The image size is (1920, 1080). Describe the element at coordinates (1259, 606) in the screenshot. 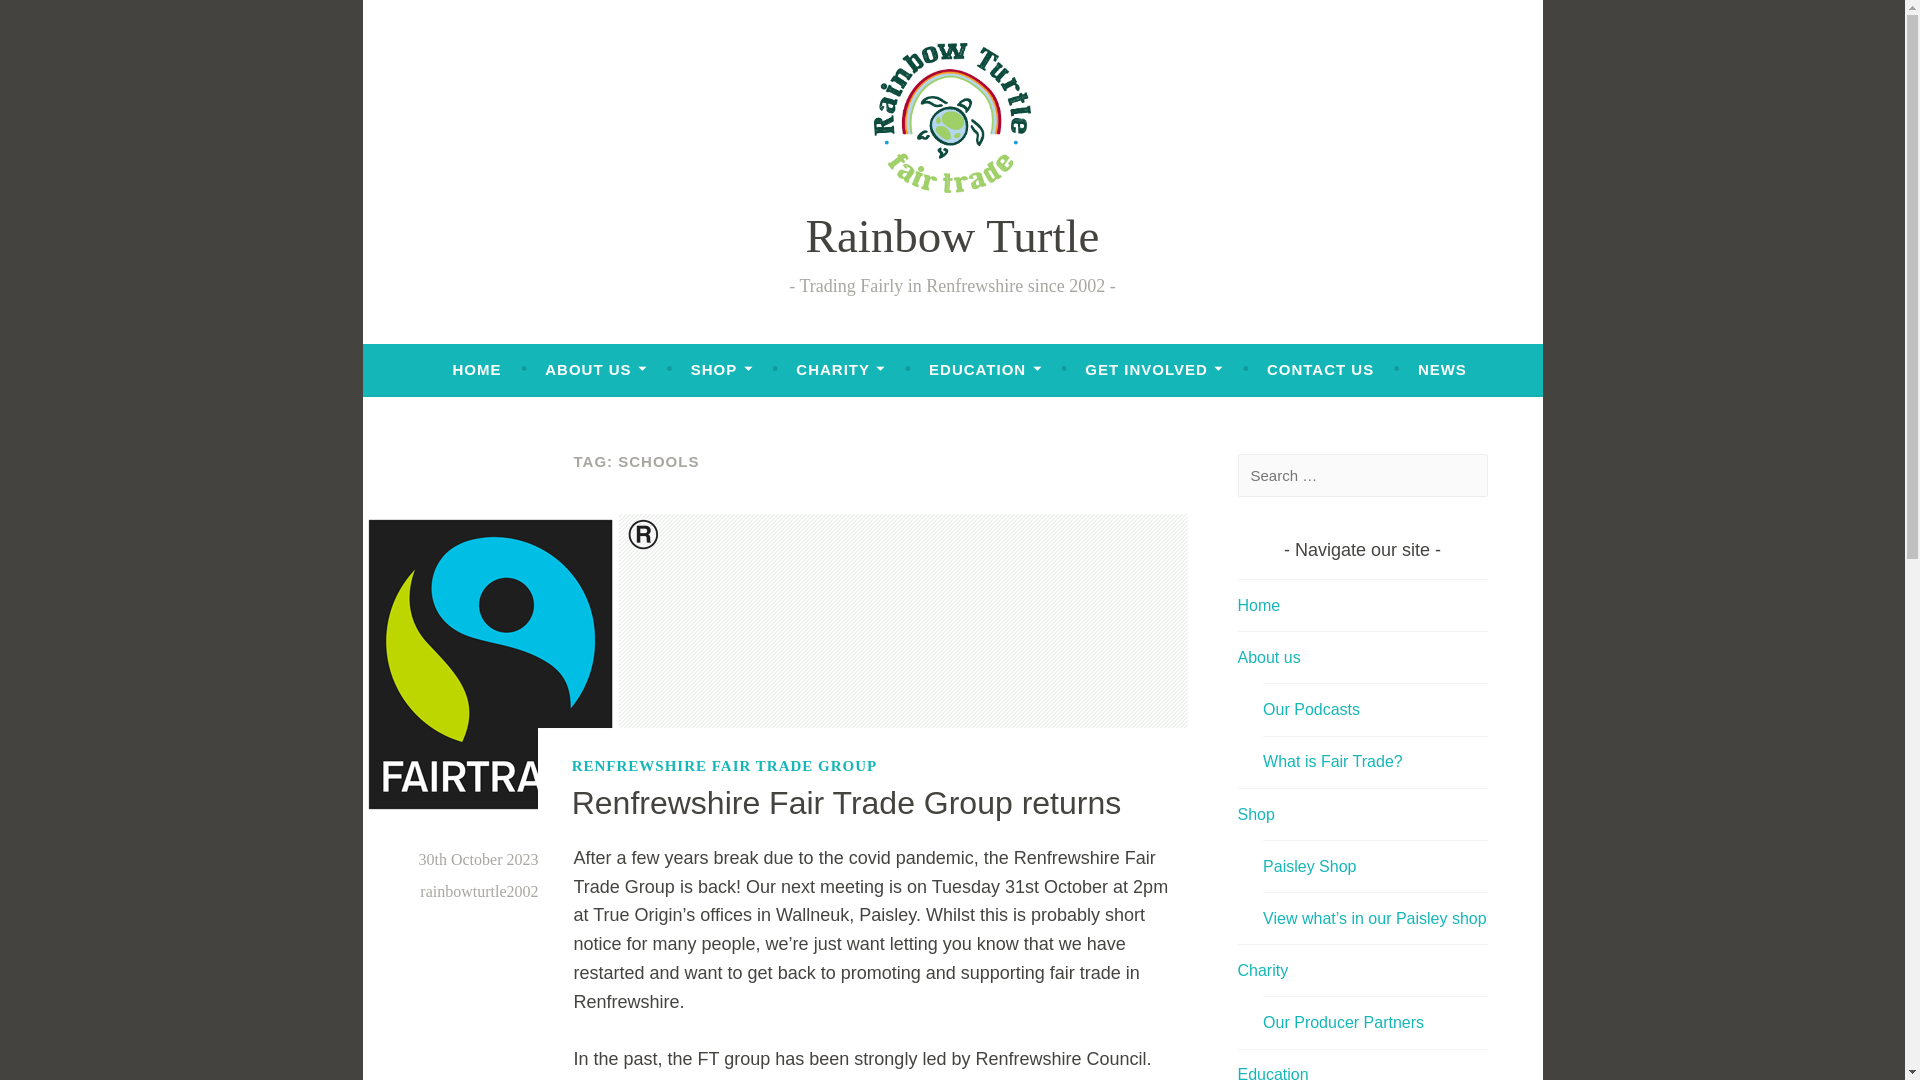

I see `Home` at that location.